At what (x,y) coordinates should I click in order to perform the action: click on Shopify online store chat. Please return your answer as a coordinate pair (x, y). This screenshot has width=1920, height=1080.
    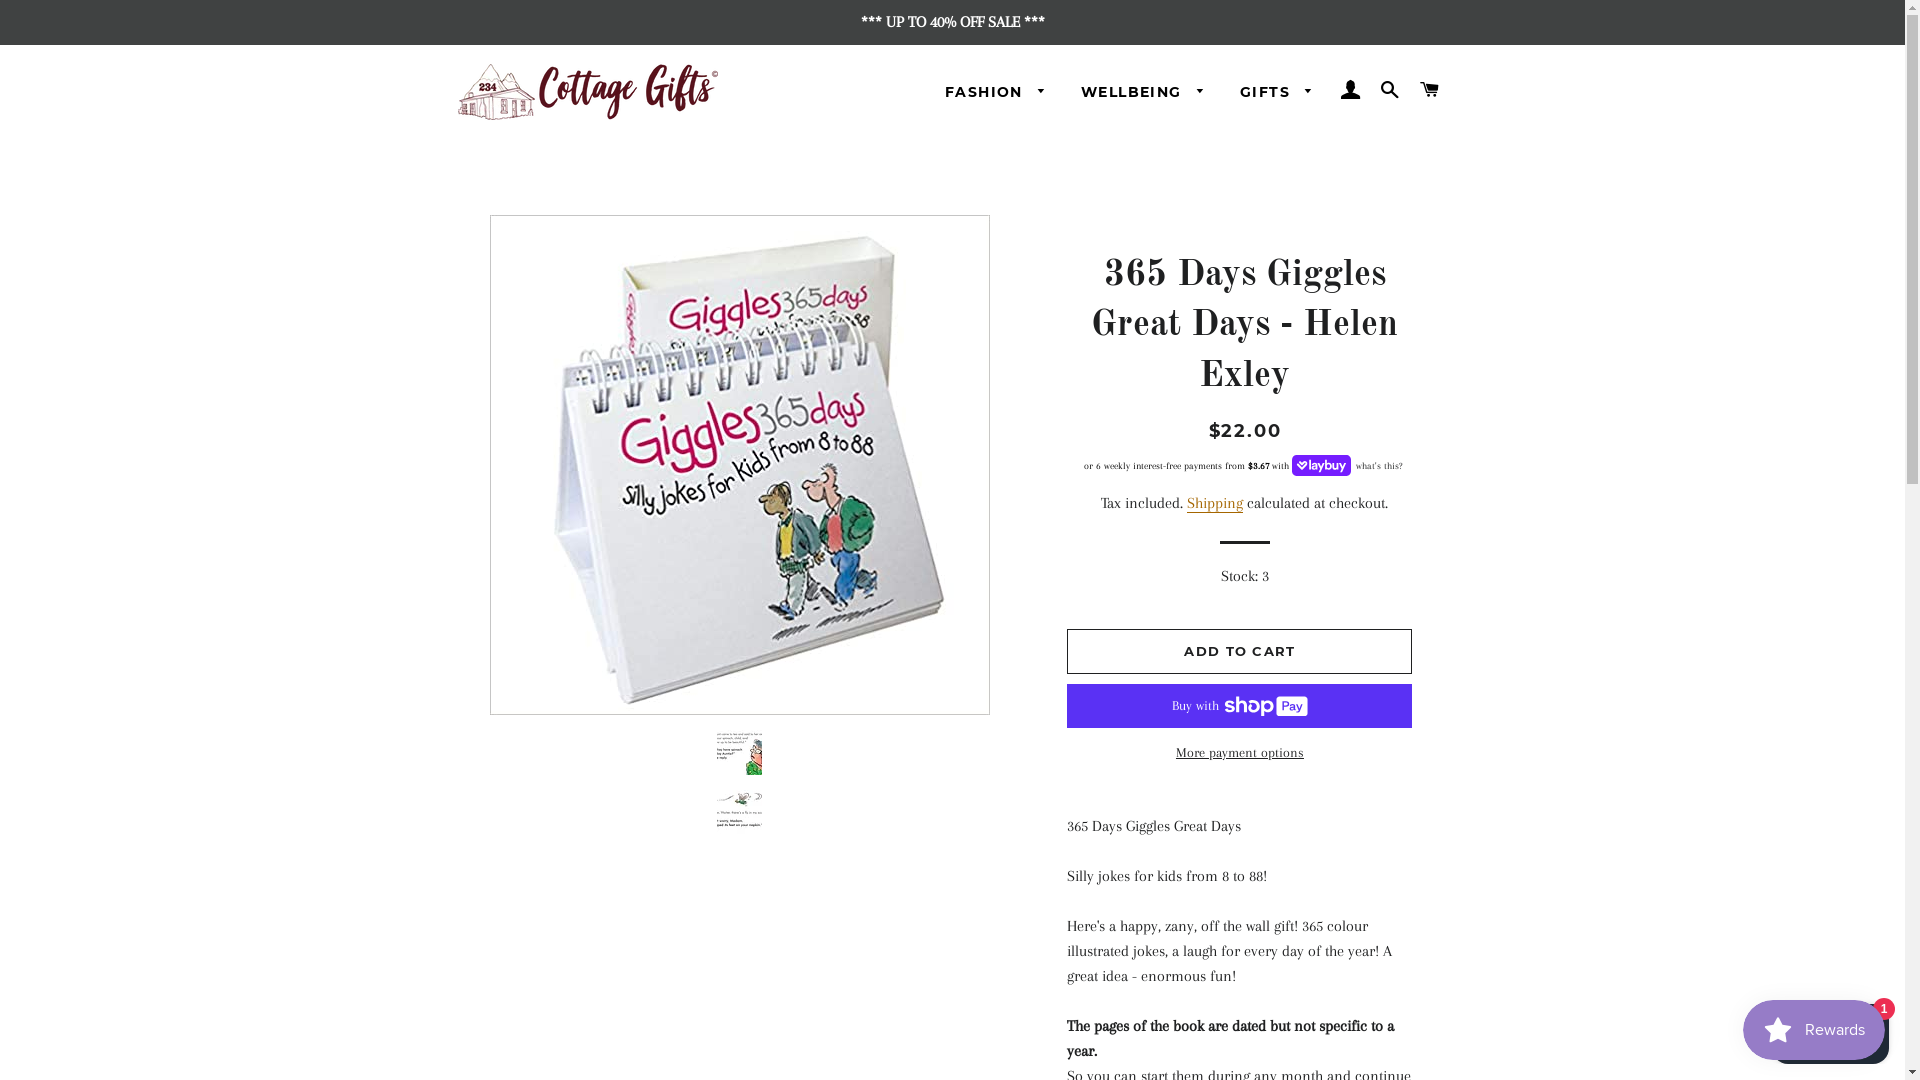
    Looking at the image, I should click on (1830, 1030).